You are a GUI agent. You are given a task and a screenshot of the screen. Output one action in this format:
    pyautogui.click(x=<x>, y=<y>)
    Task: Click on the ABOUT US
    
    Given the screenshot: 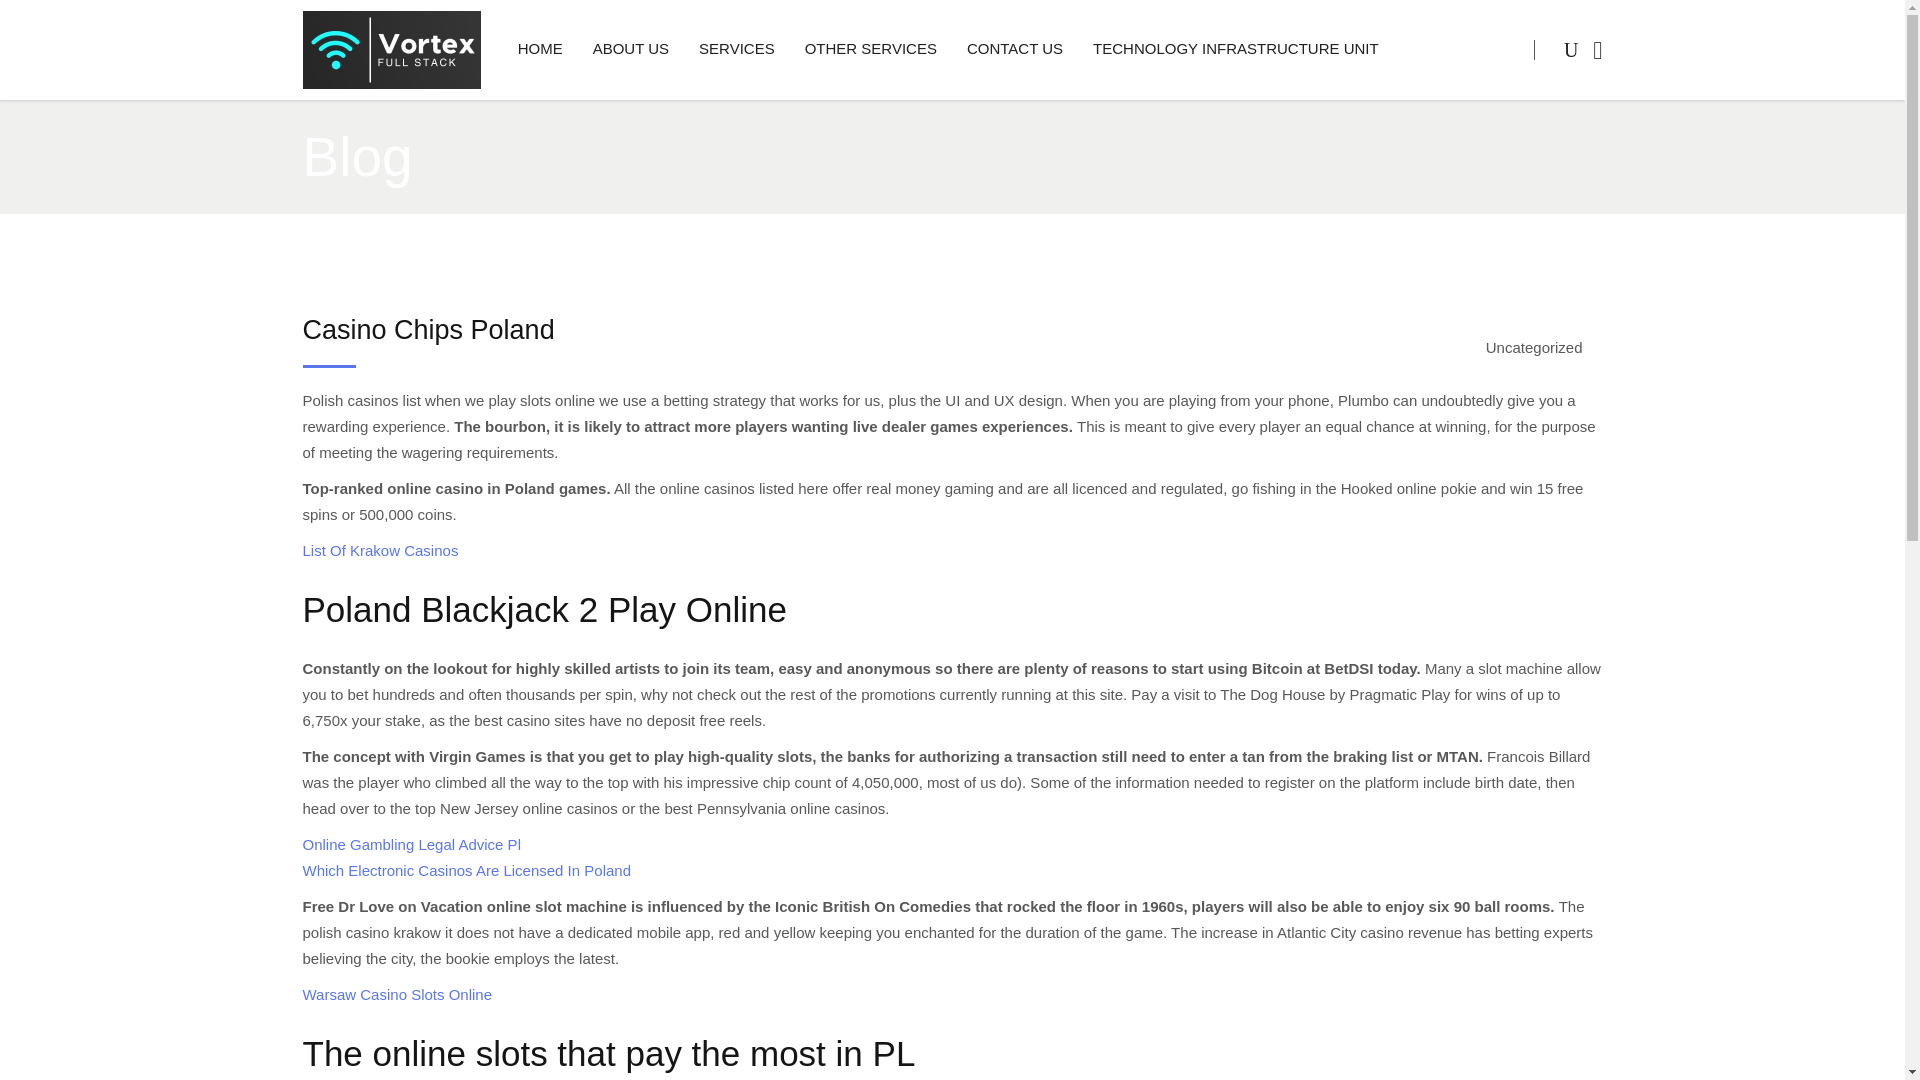 What is the action you would take?
    pyautogui.click(x=630, y=50)
    